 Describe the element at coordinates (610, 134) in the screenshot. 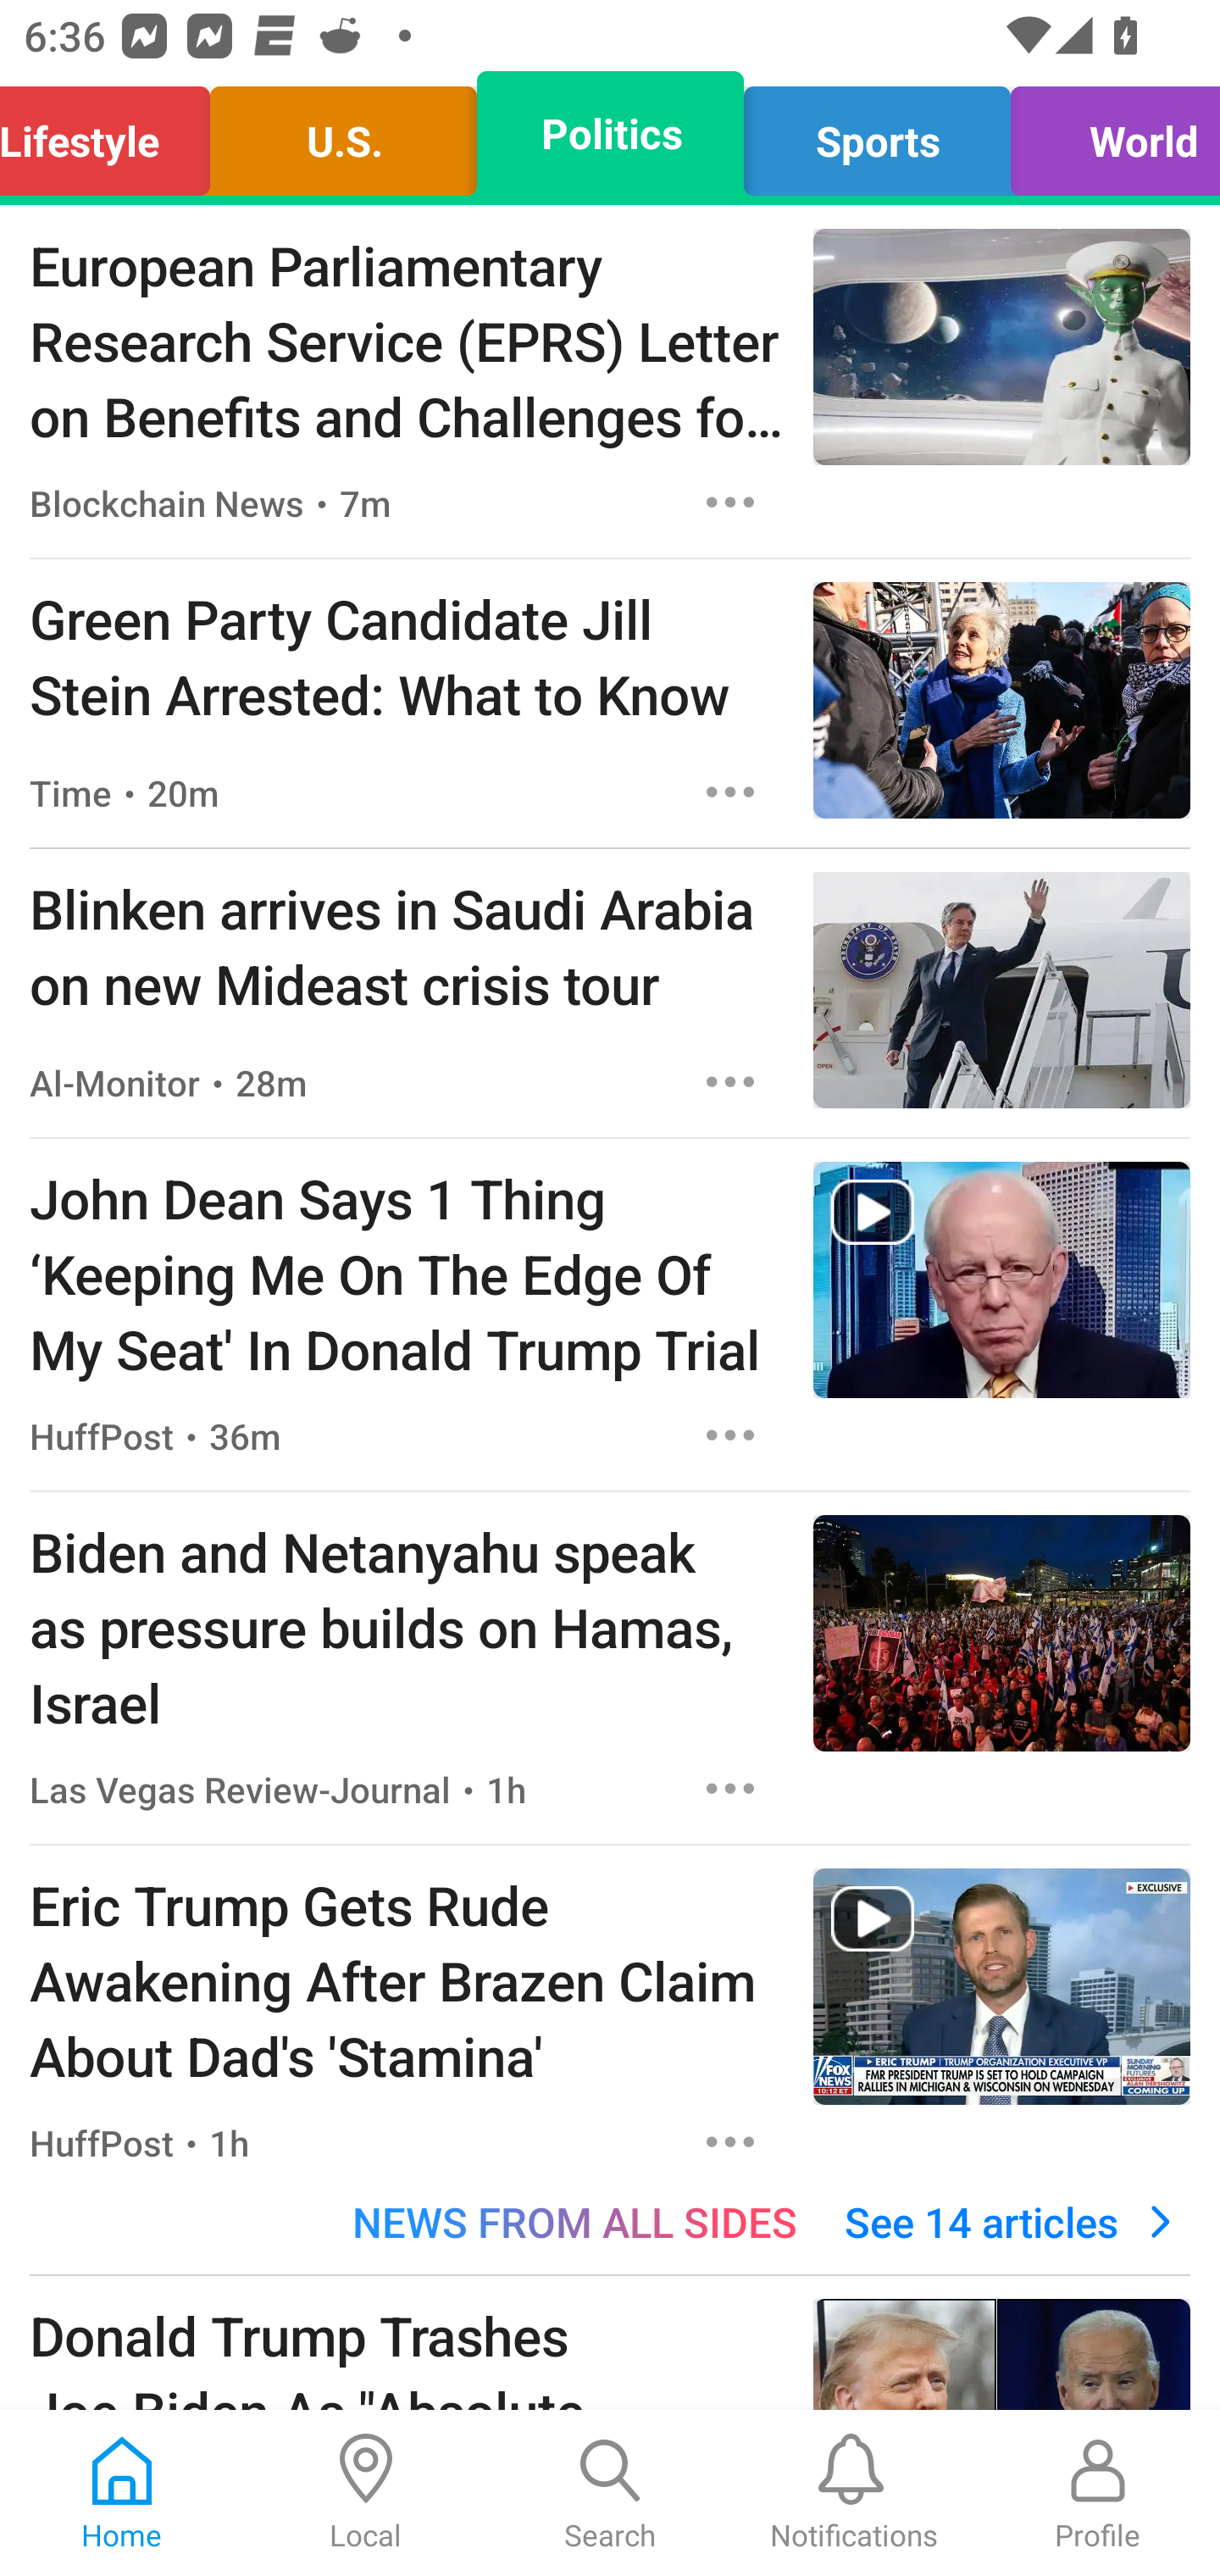

I see `Politics` at that location.